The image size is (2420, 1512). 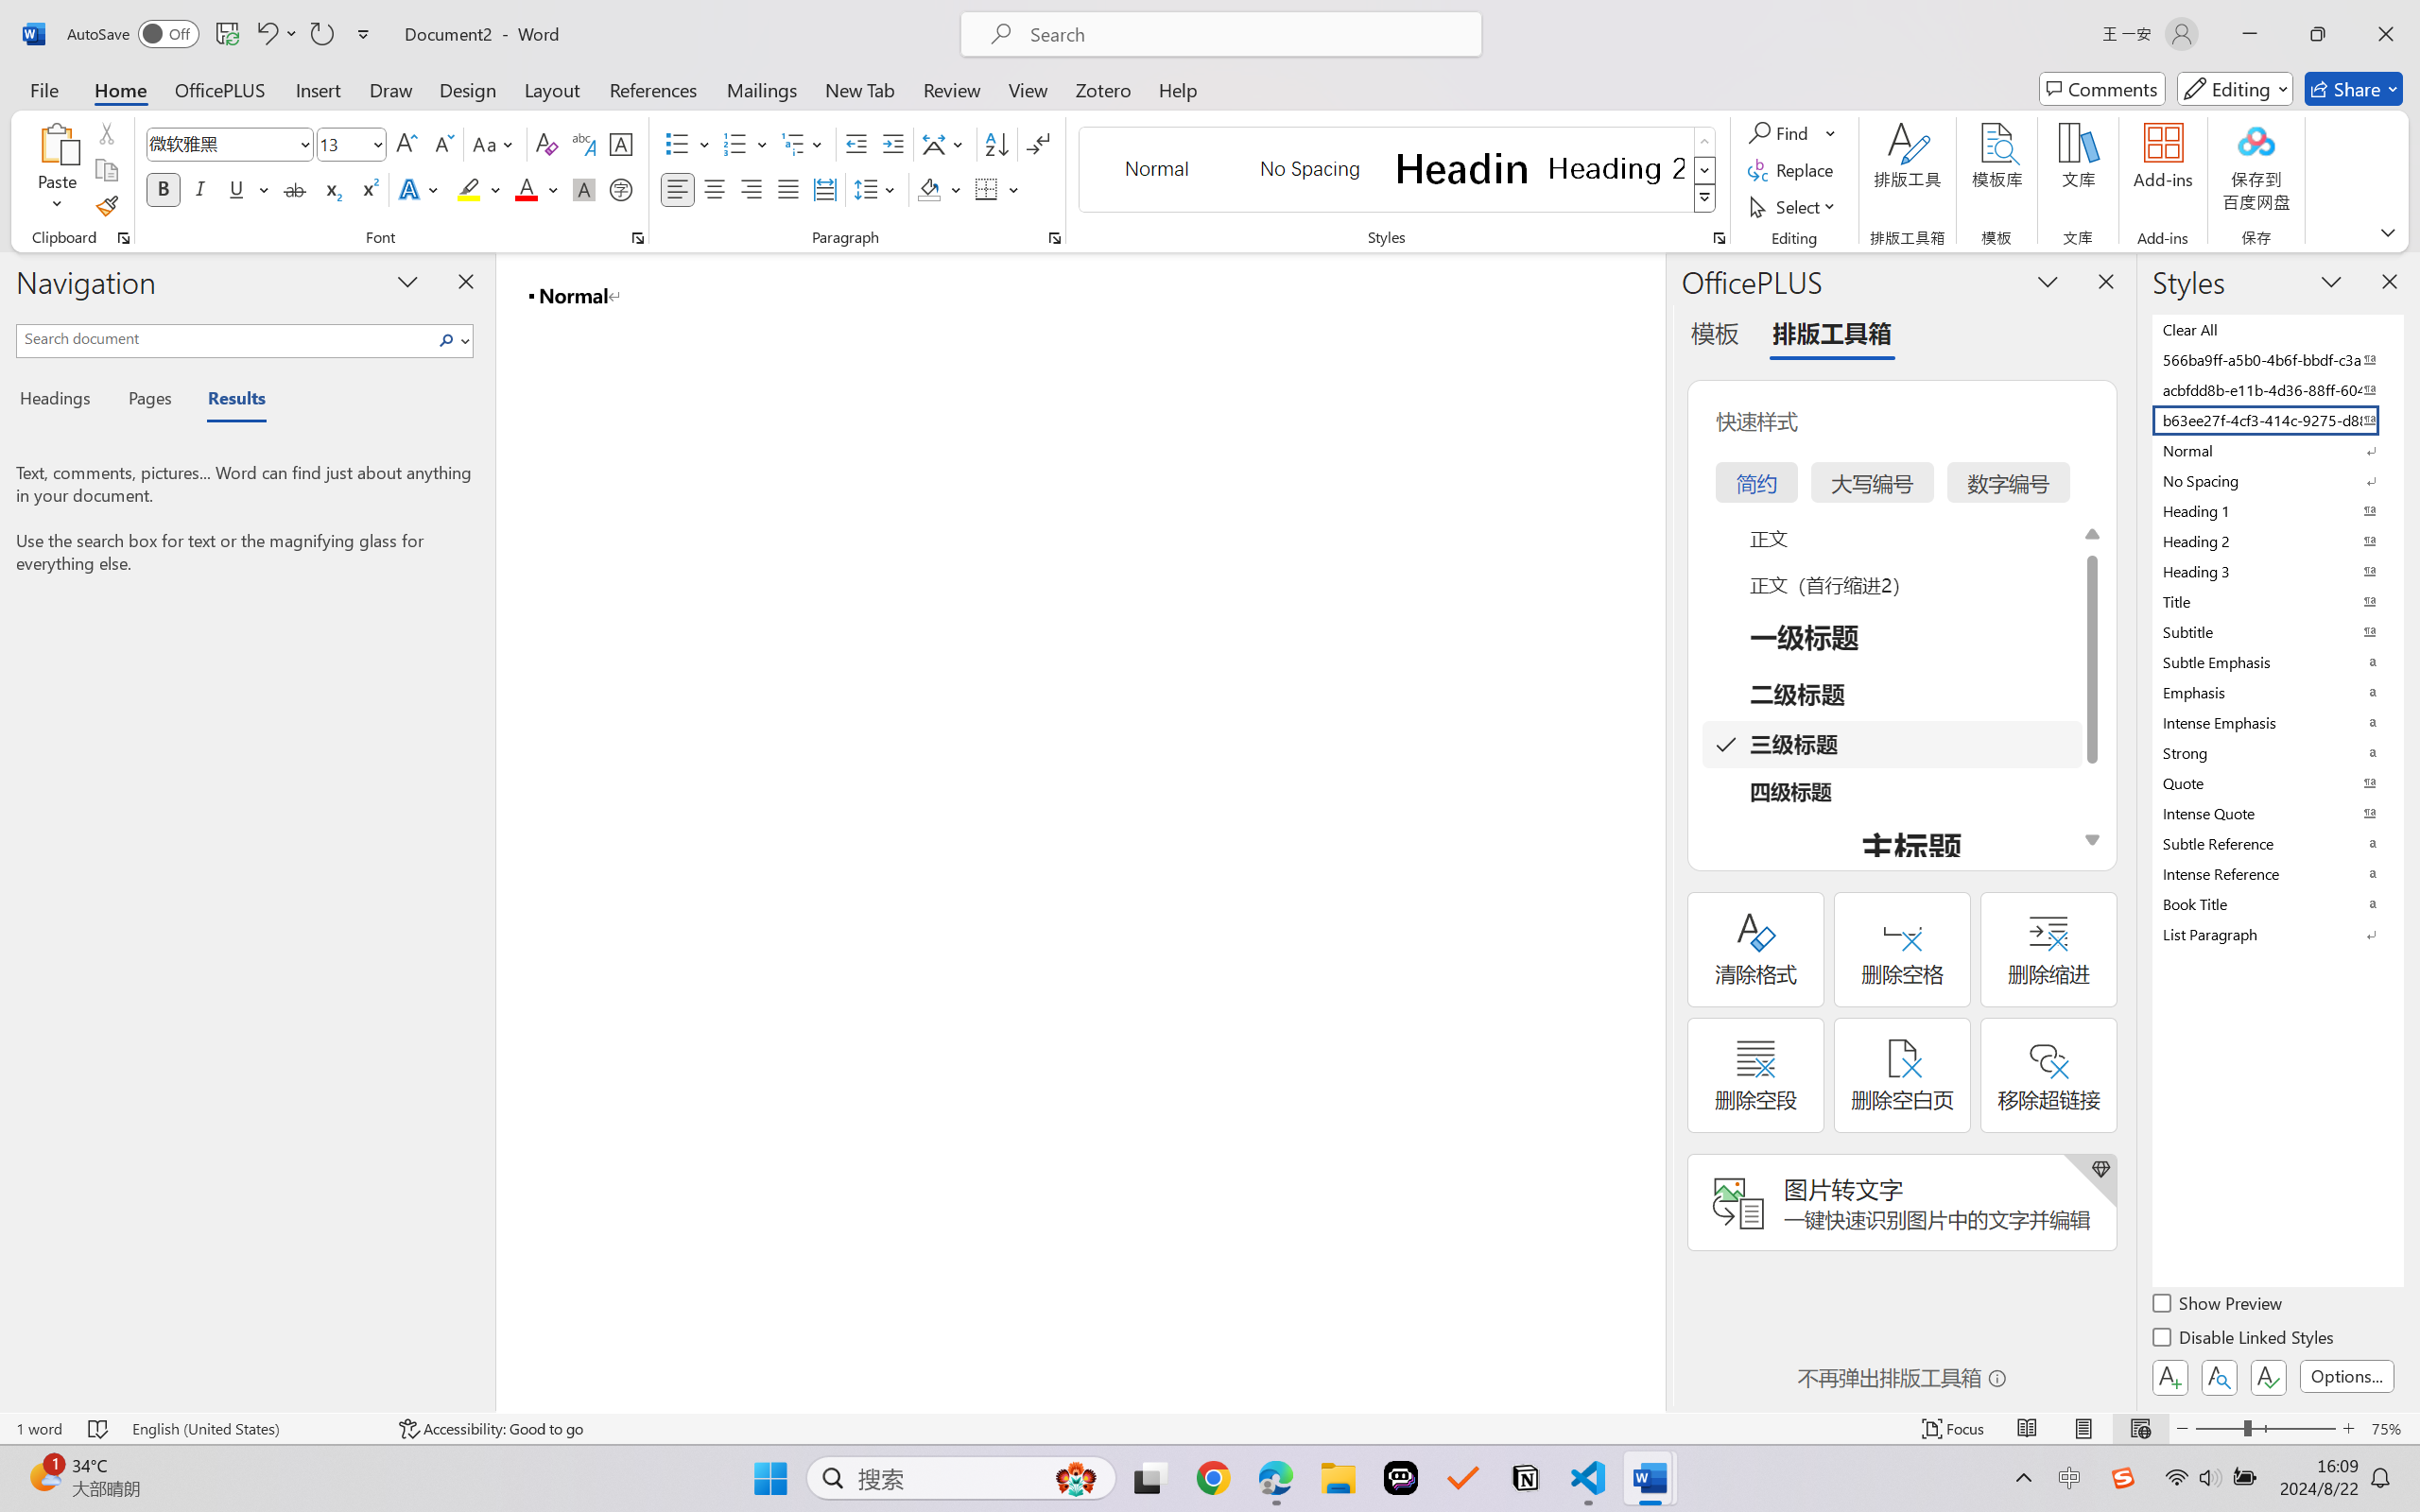 I want to click on Restore Down, so click(x=2318, y=34).